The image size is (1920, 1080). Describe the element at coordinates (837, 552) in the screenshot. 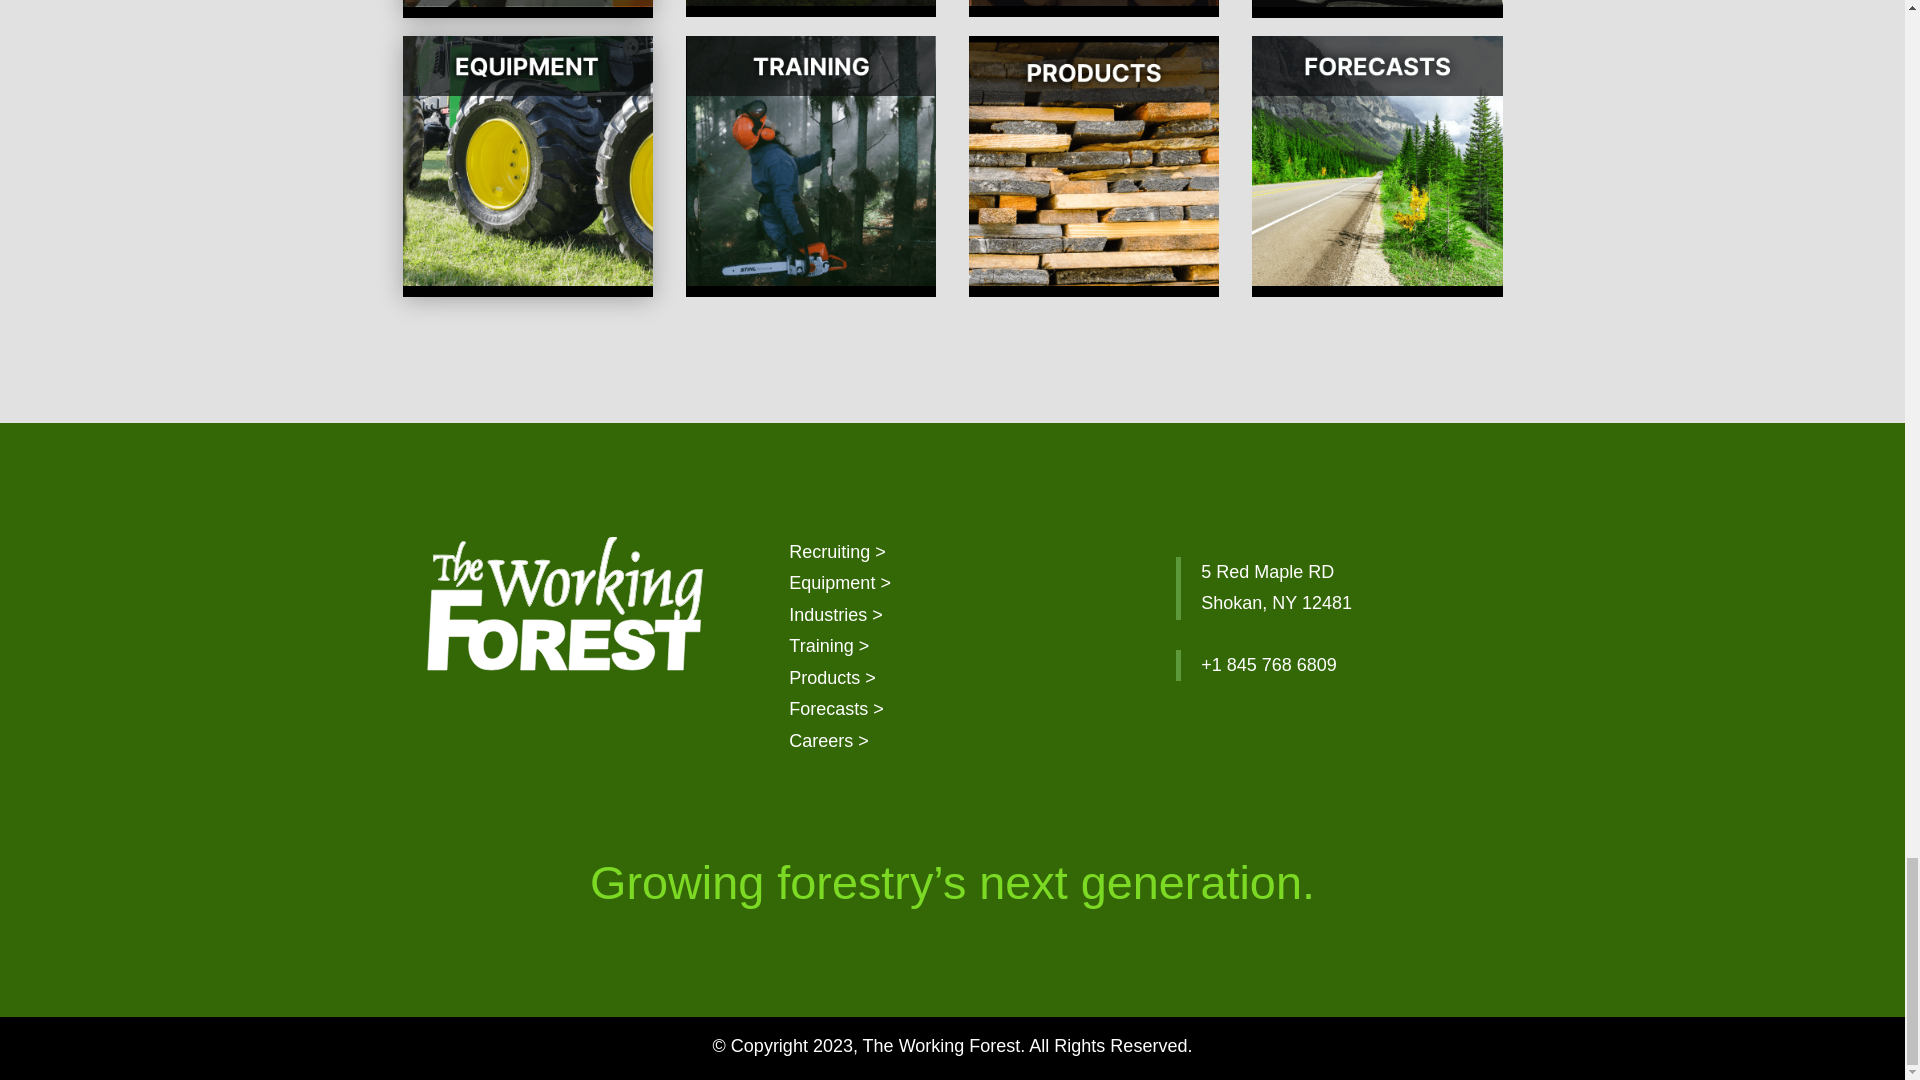

I see `Recruiting Information` at that location.